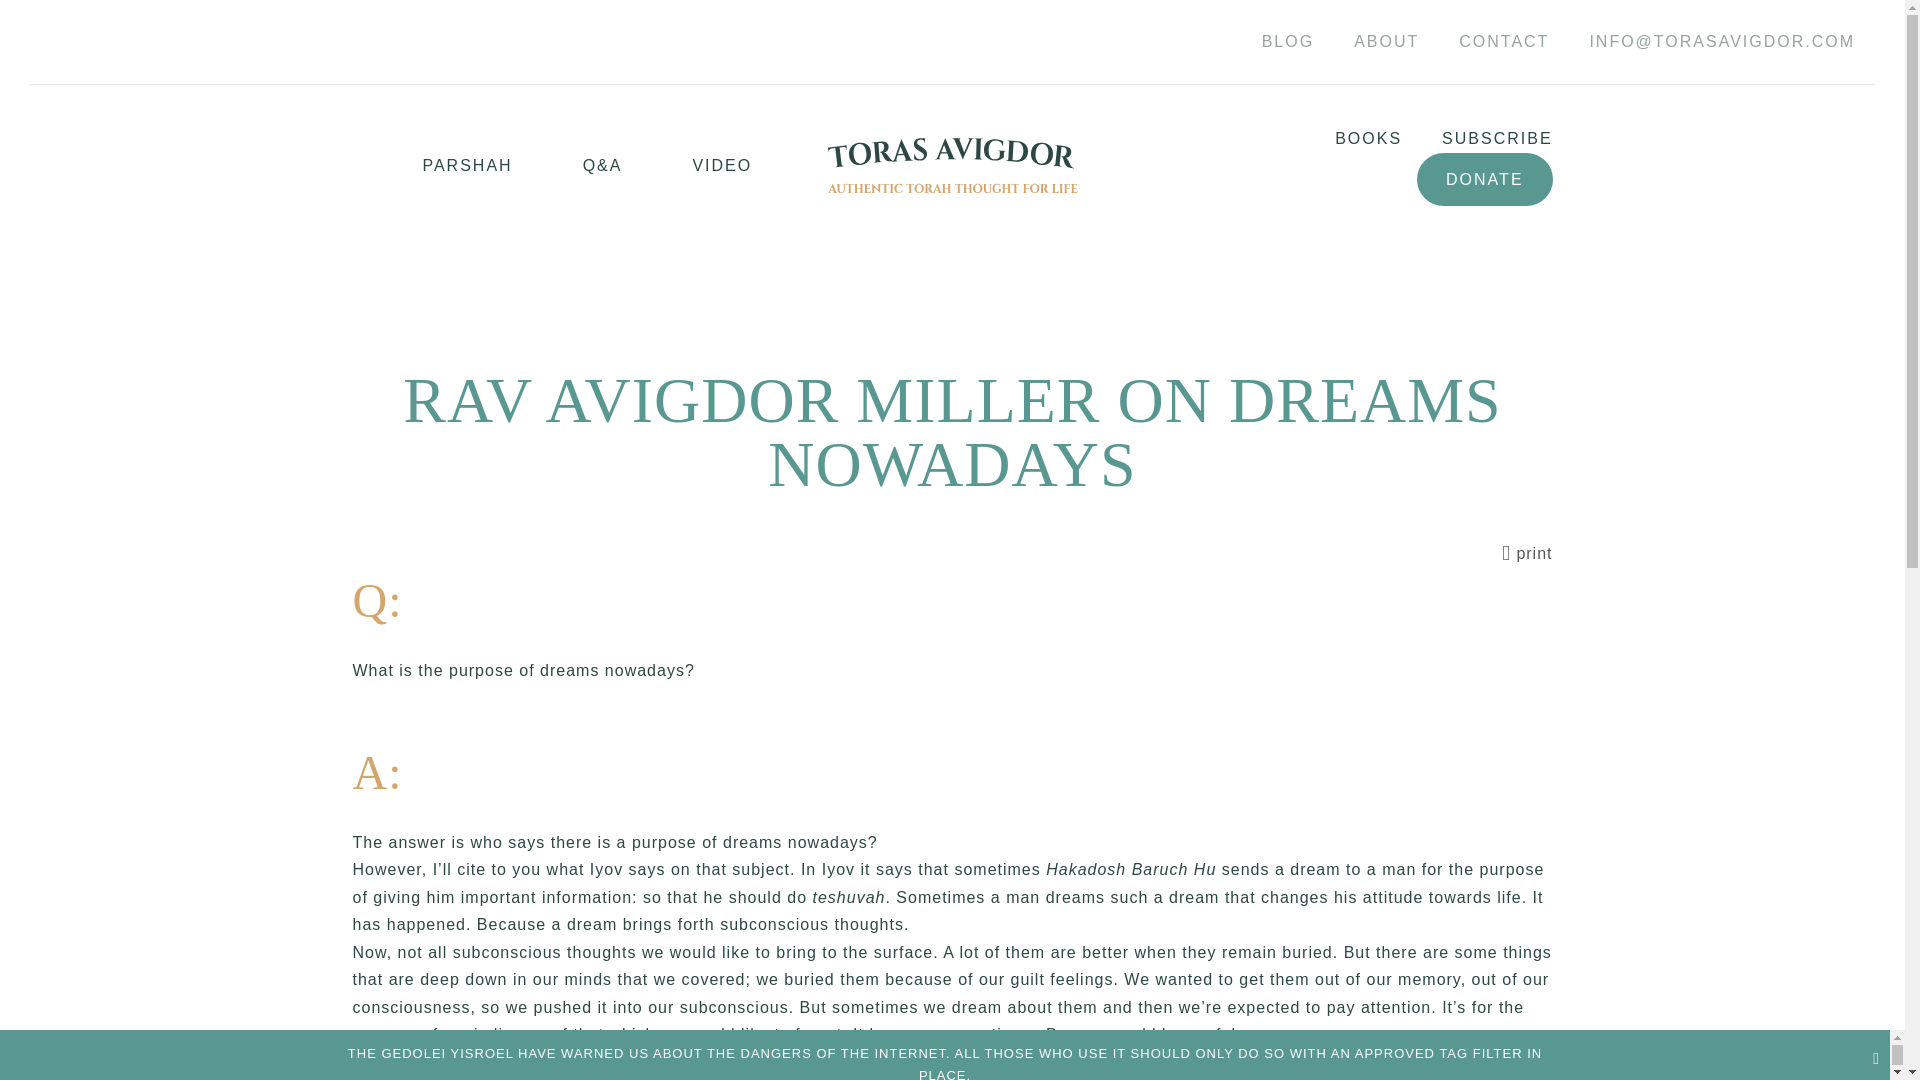 The width and height of the screenshot is (1920, 1080). Describe the element at coordinates (1476, 139) in the screenshot. I see `SUBSCRIBE` at that location.